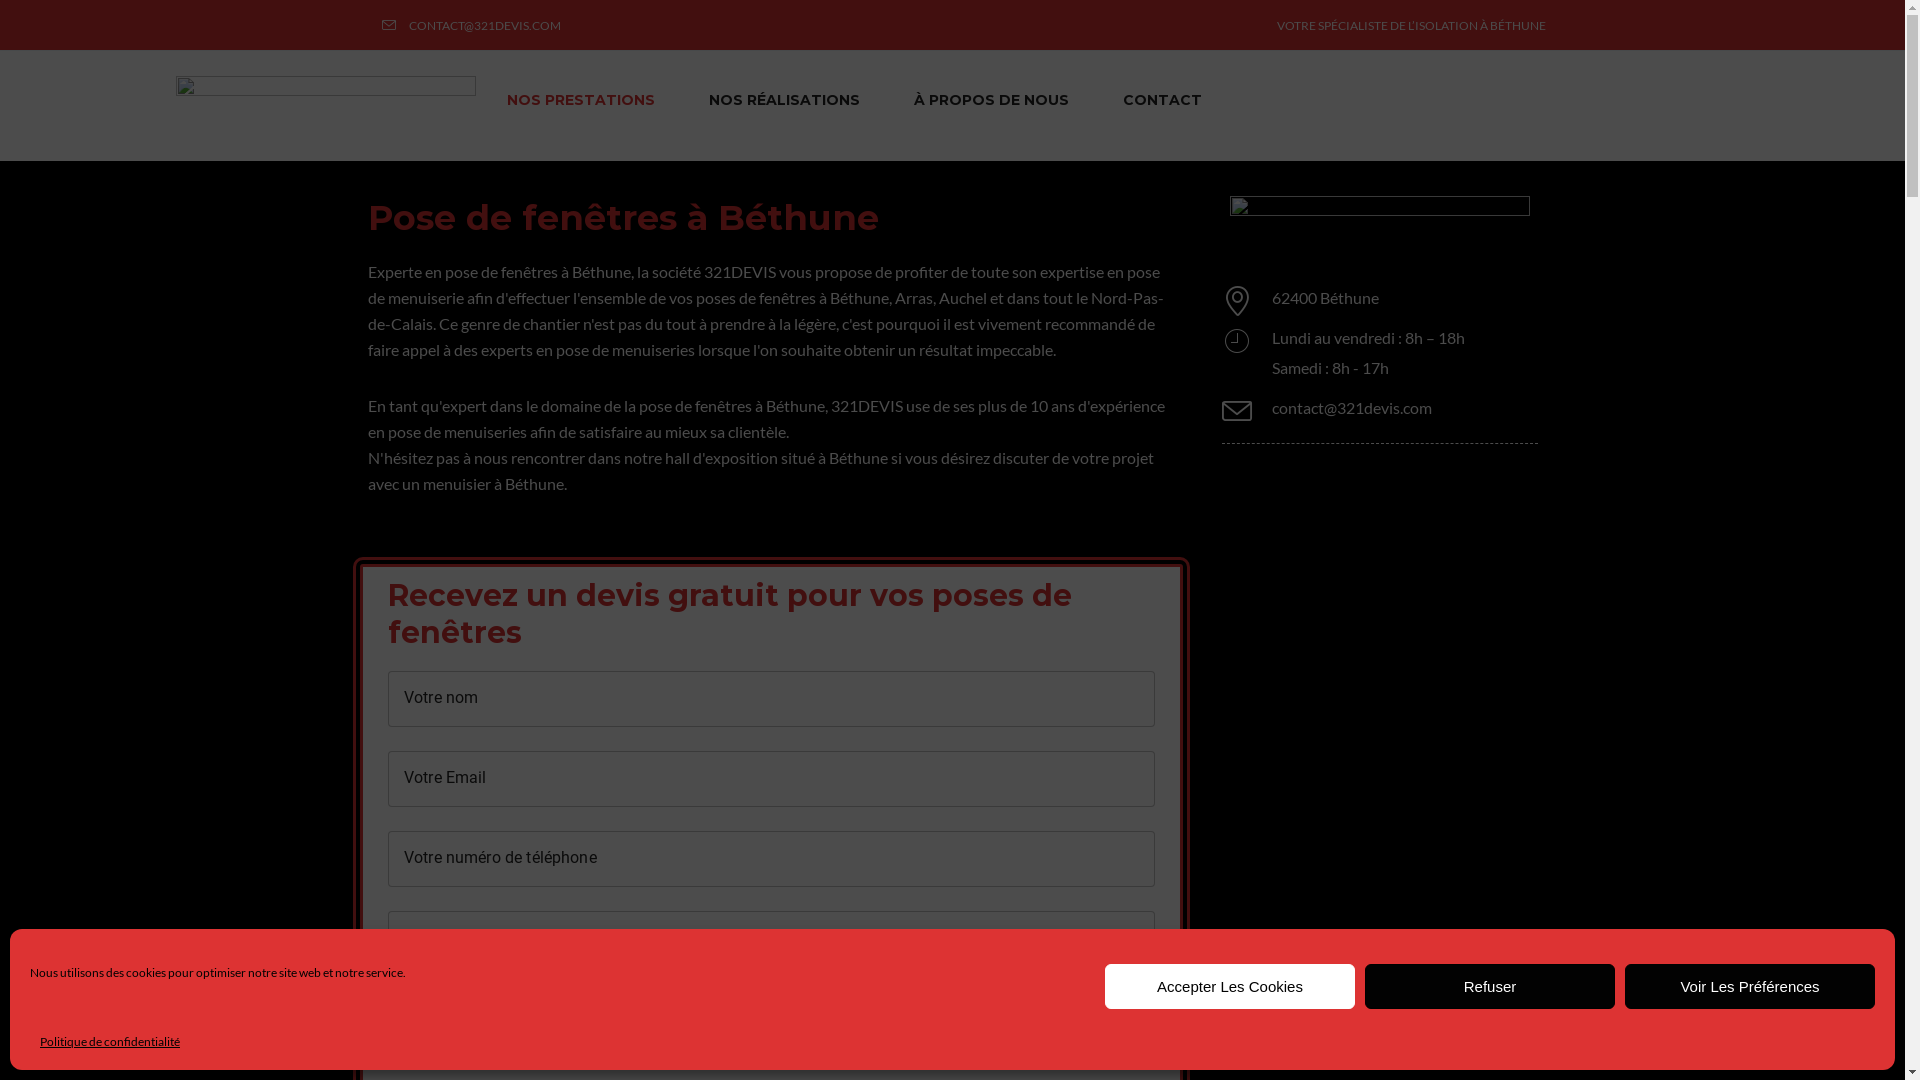  What do you see at coordinates (1490, 986) in the screenshot?
I see `Refuser` at bounding box center [1490, 986].